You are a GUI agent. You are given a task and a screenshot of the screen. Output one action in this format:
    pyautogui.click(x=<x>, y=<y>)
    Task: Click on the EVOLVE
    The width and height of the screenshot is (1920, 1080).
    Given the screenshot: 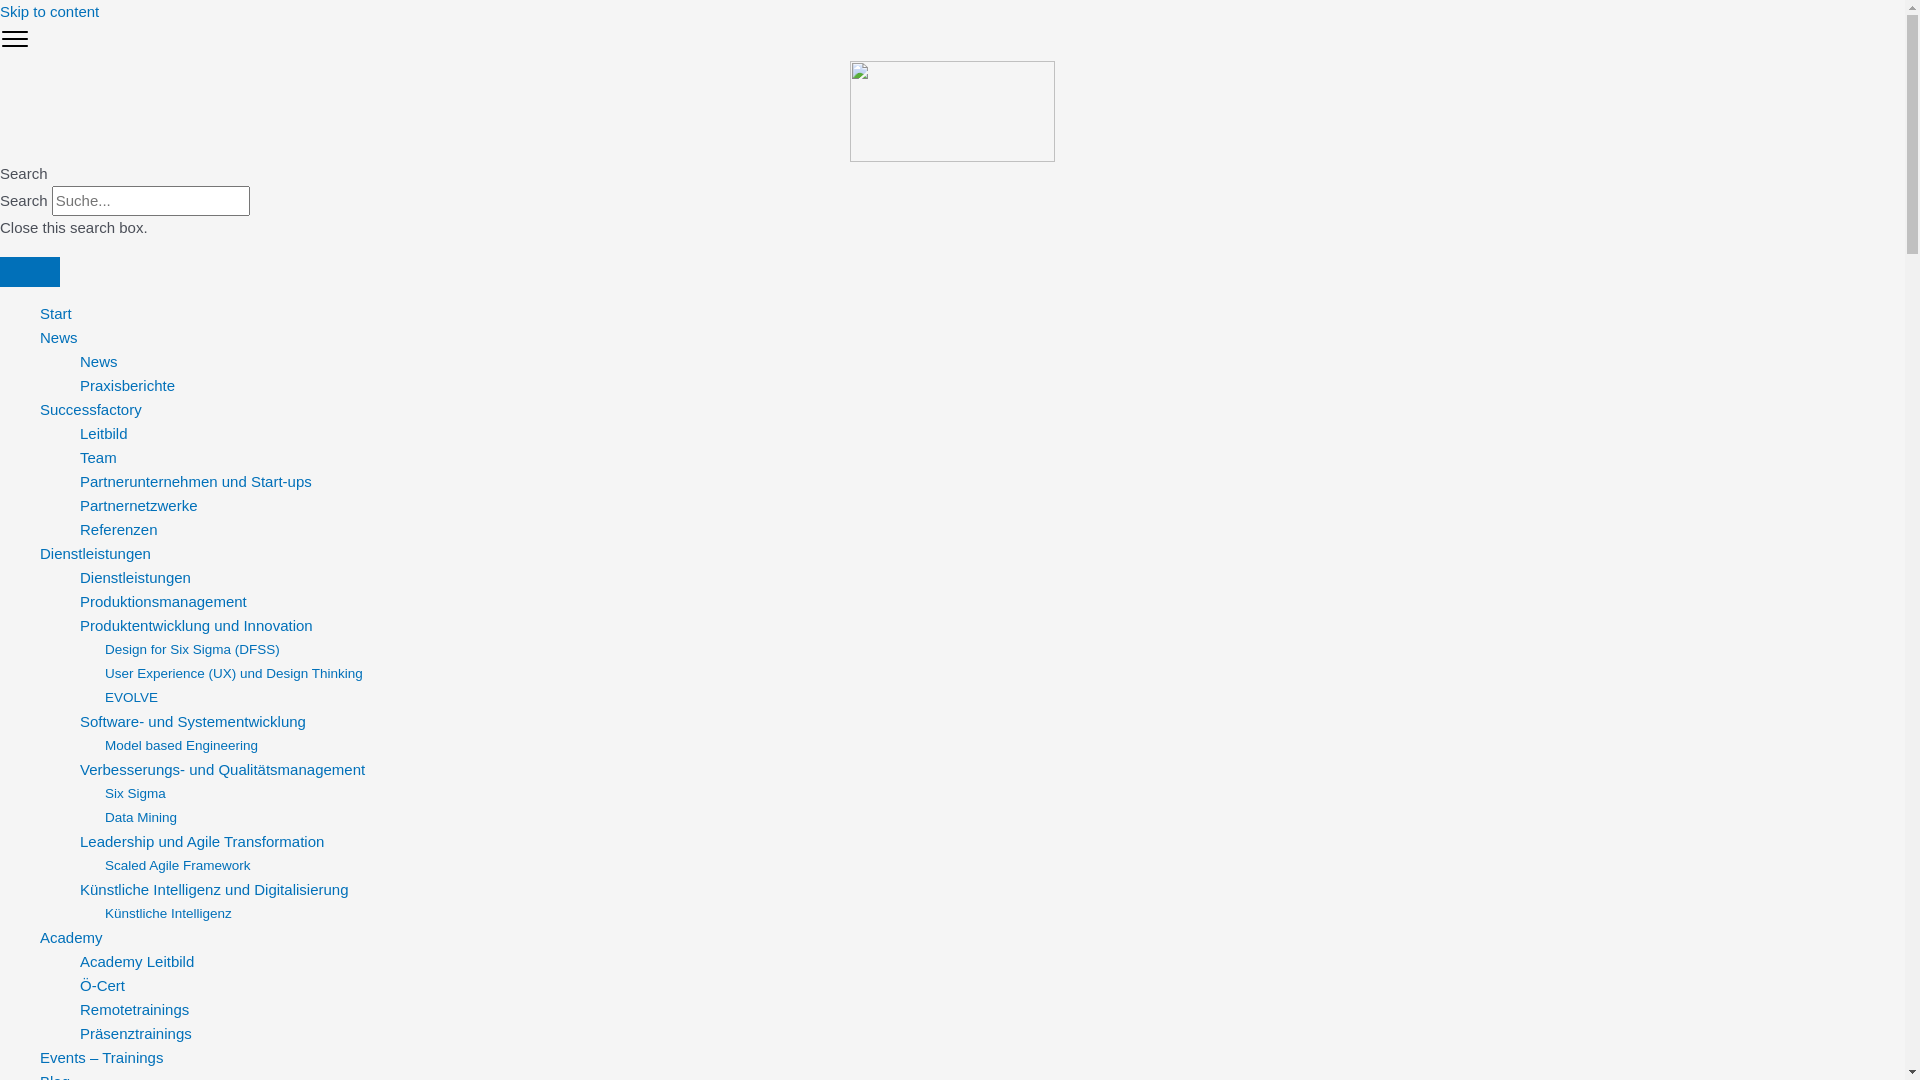 What is the action you would take?
    pyautogui.click(x=132, y=698)
    